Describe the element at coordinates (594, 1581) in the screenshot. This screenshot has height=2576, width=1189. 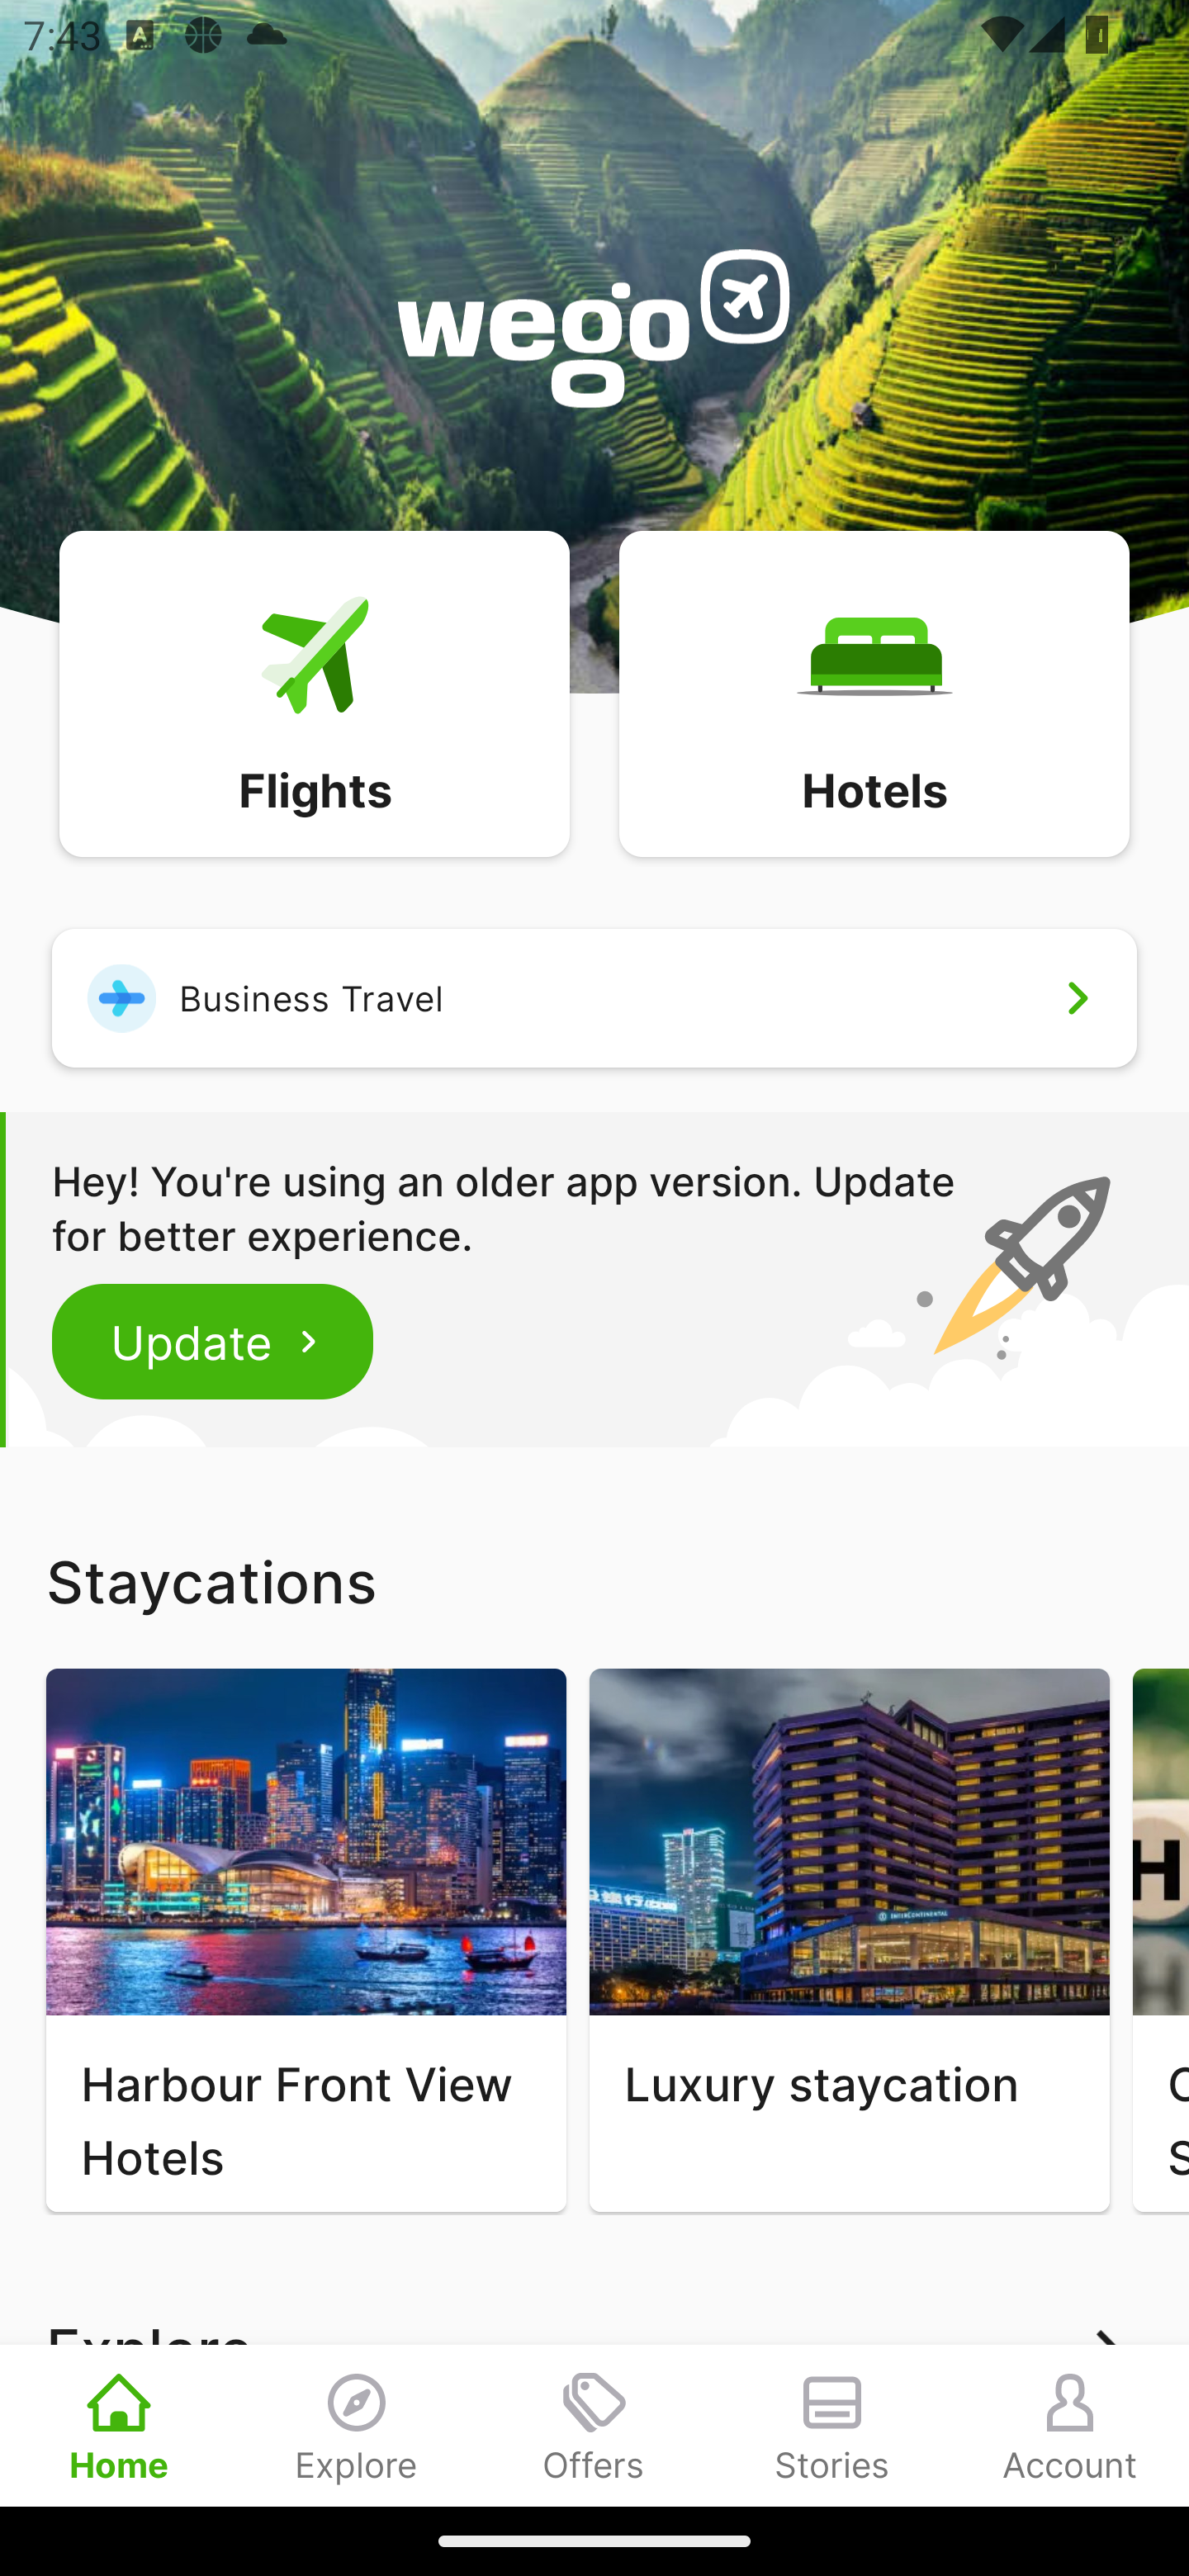
I see `Staycations` at that location.